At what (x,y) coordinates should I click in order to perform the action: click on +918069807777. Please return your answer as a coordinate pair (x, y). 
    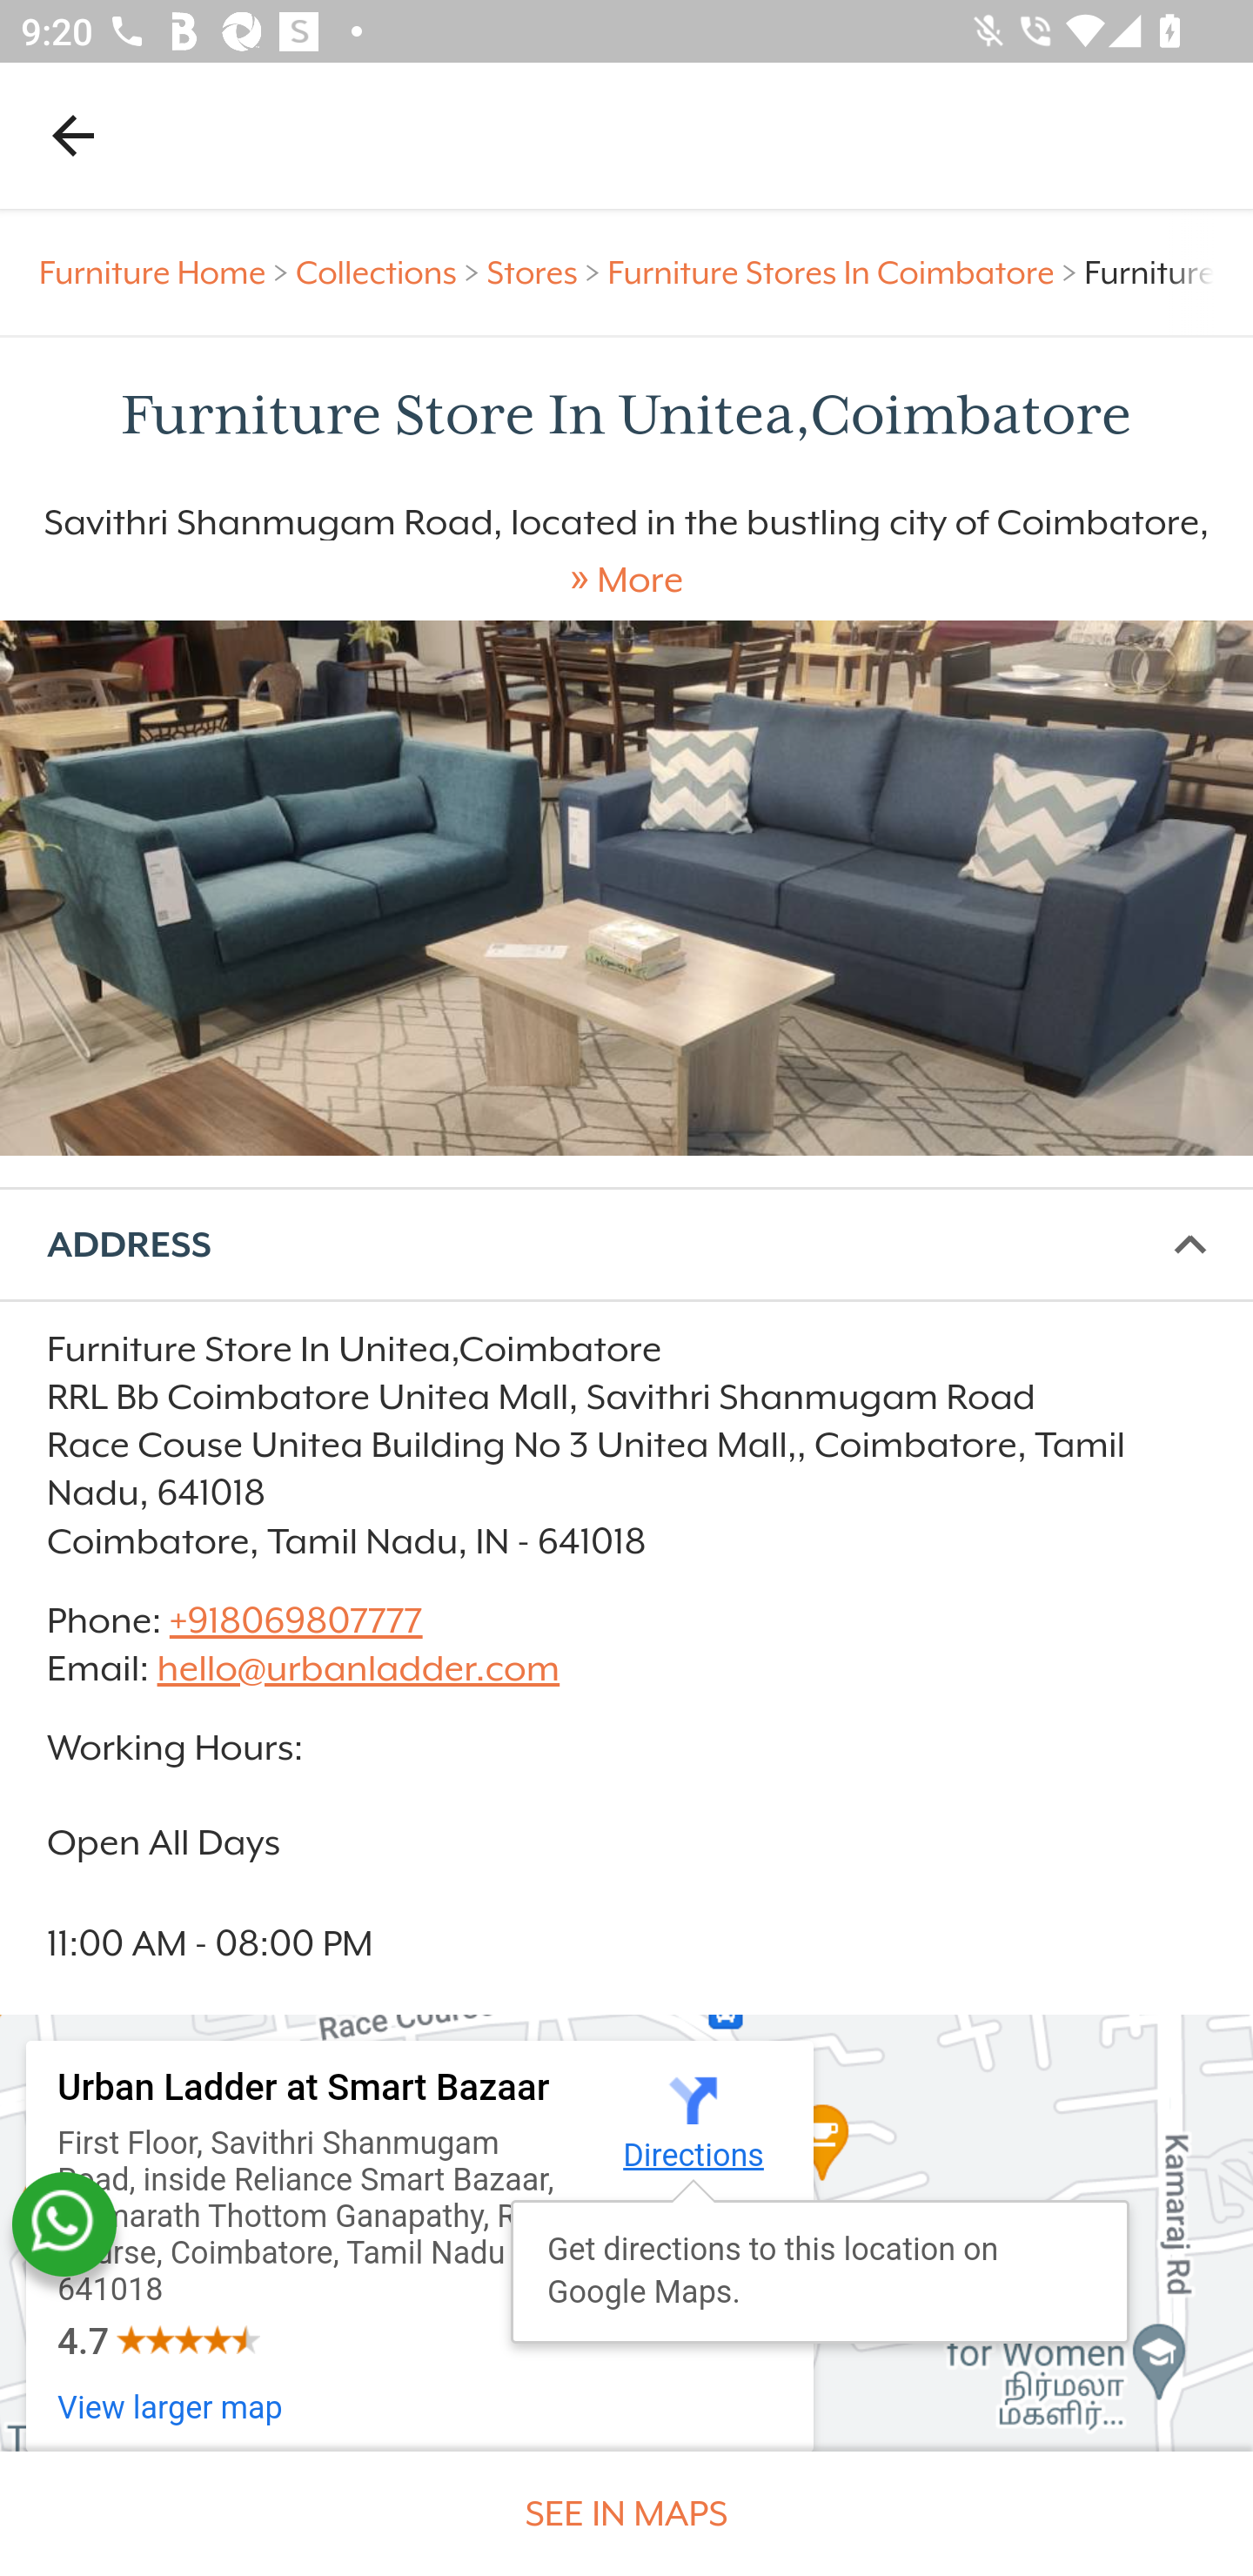
    Looking at the image, I should click on (294, 1620).